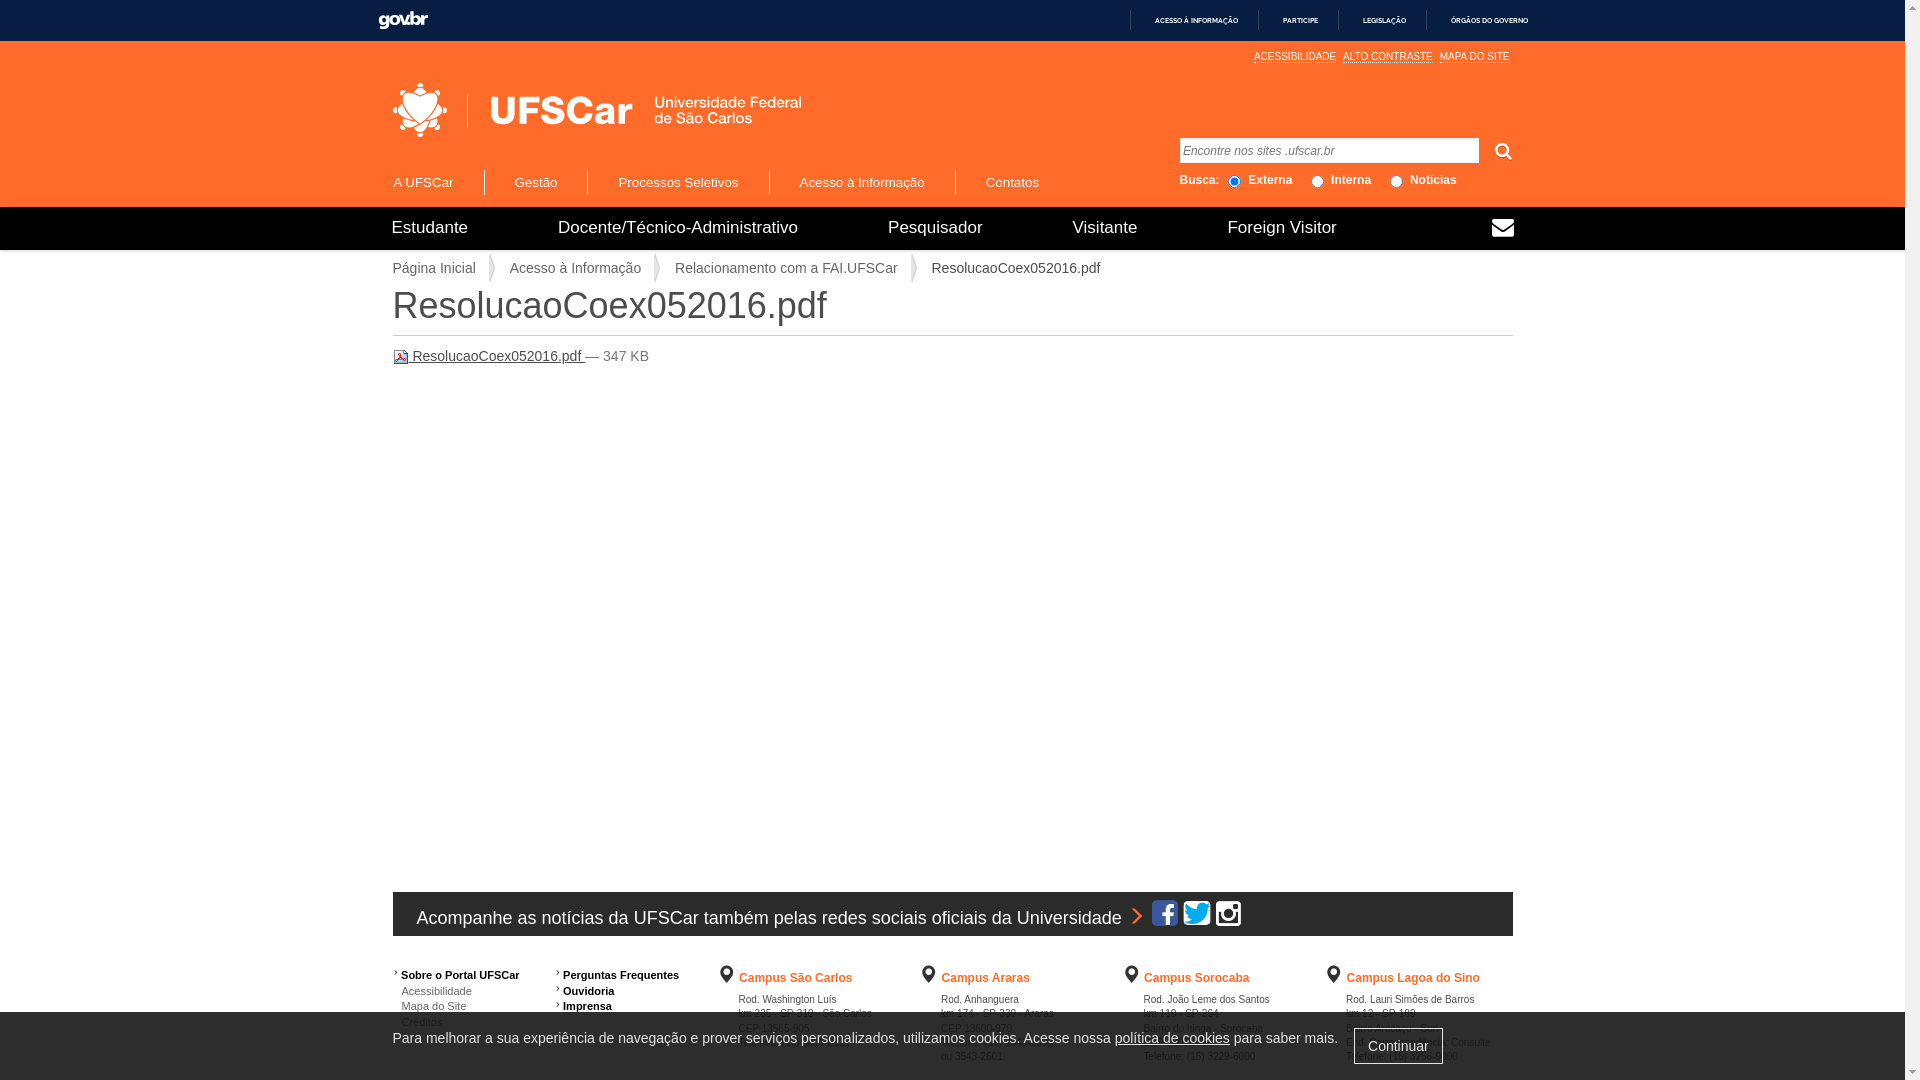 The width and height of the screenshot is (1920, 1080). What do you see at coordinates (1282, 228) in the screenshot?
I see `Foreign Visitor` at bounding box center [1282, 228].